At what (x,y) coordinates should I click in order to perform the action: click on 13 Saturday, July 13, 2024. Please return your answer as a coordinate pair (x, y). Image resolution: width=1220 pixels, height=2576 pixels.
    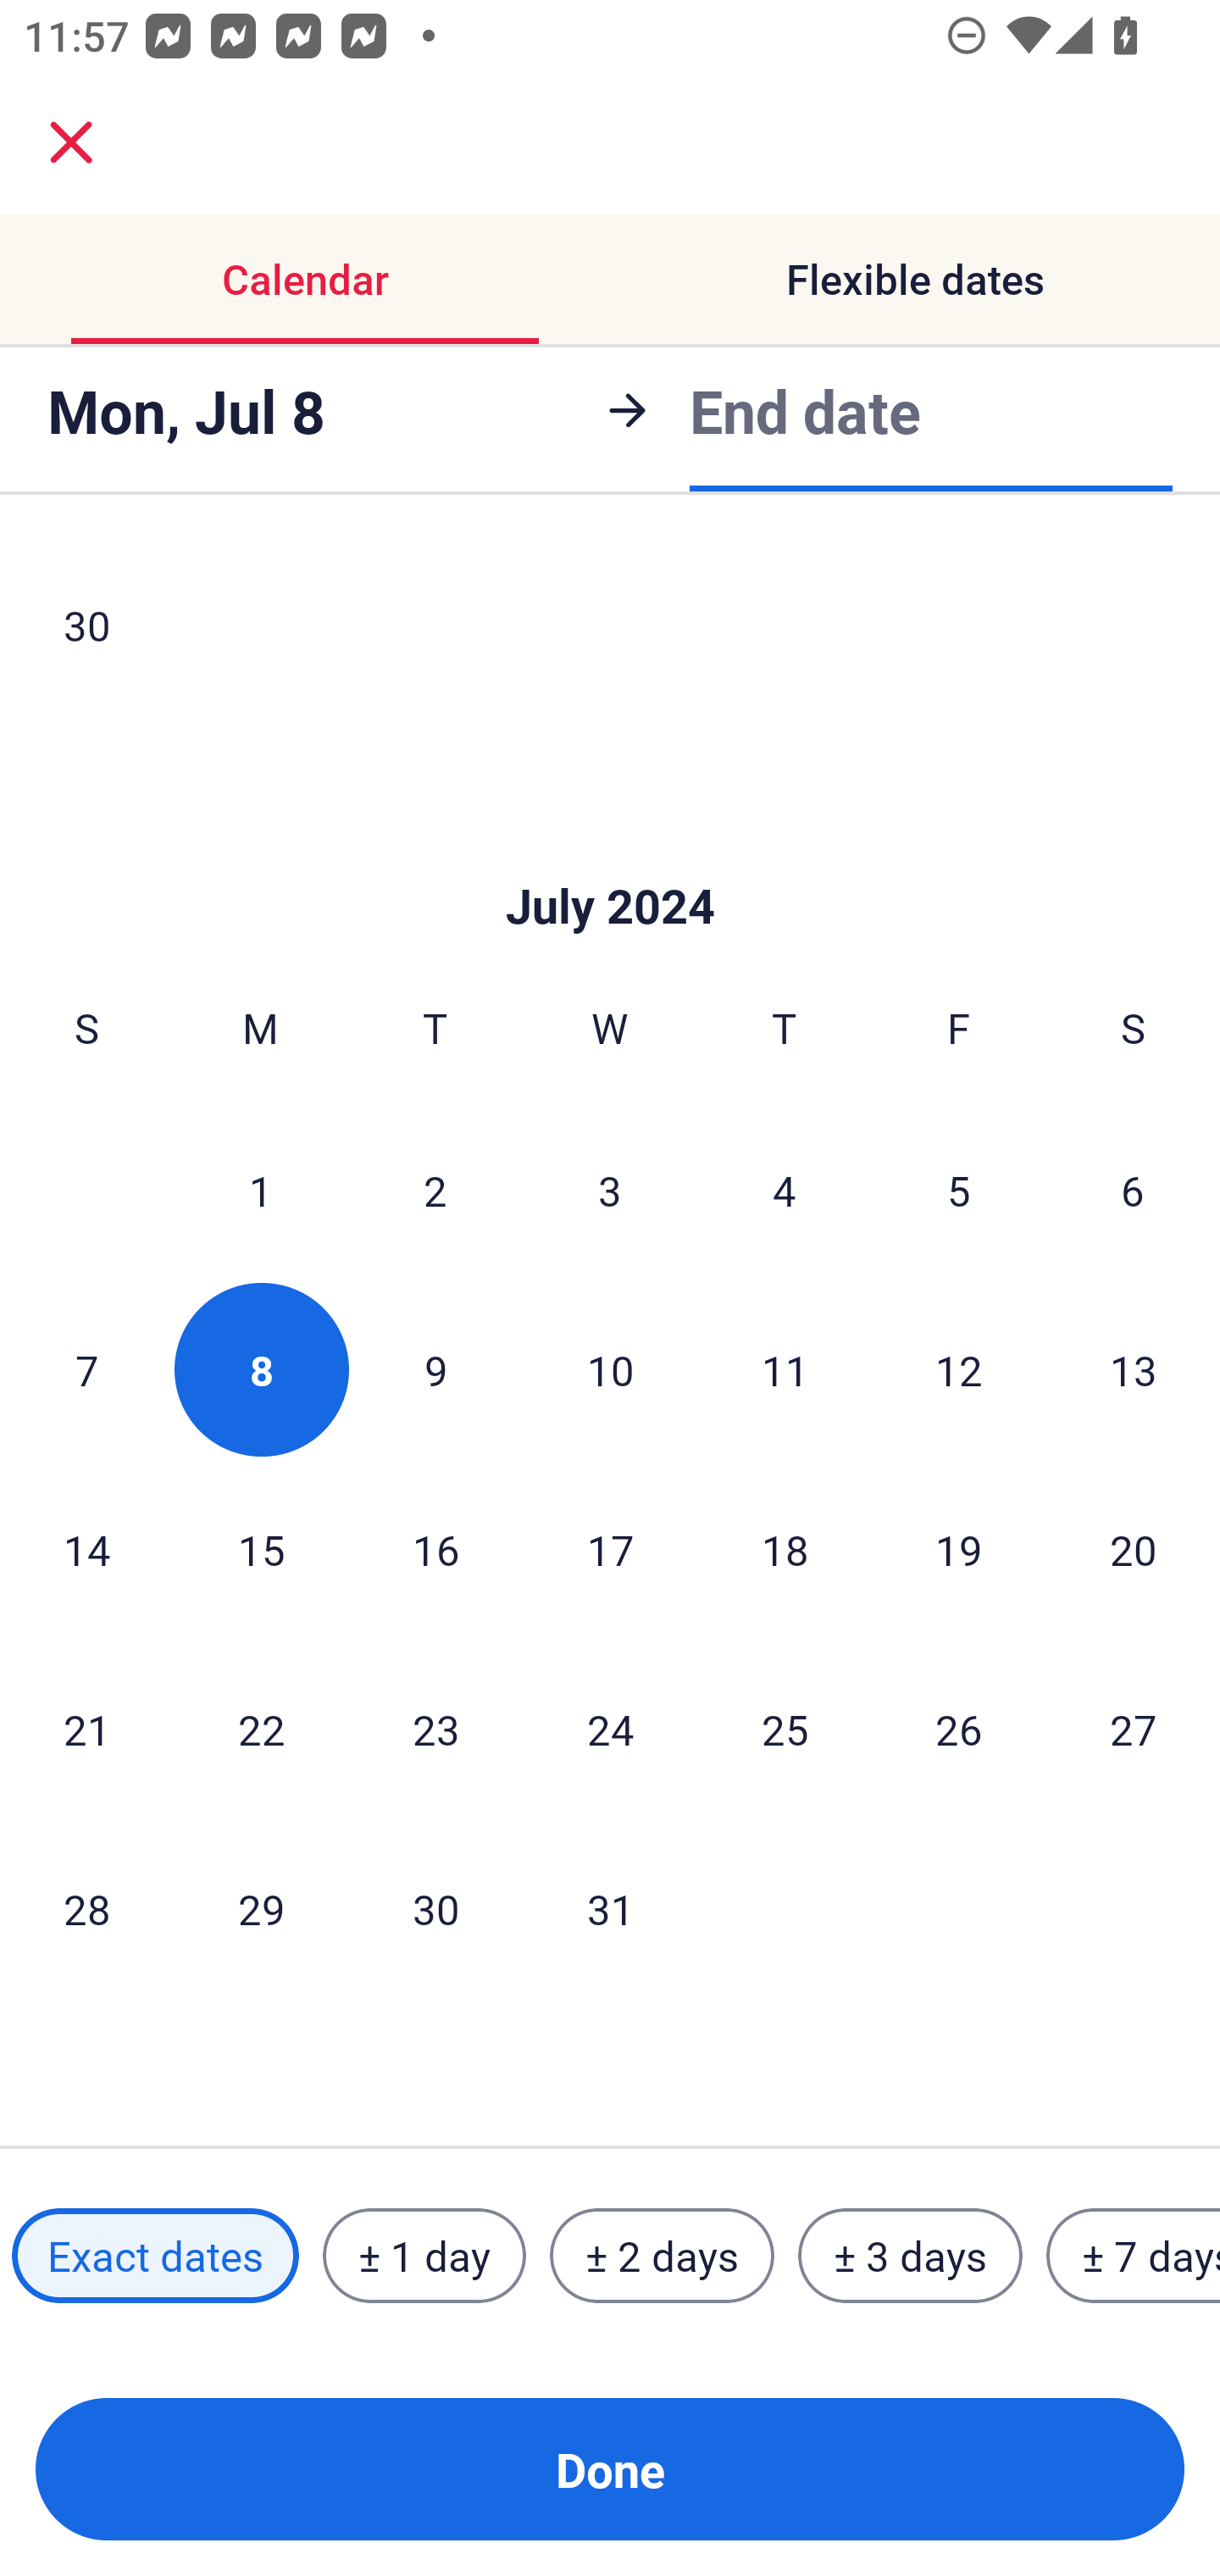
    Looking at the image, I should click on (1134, 1368).